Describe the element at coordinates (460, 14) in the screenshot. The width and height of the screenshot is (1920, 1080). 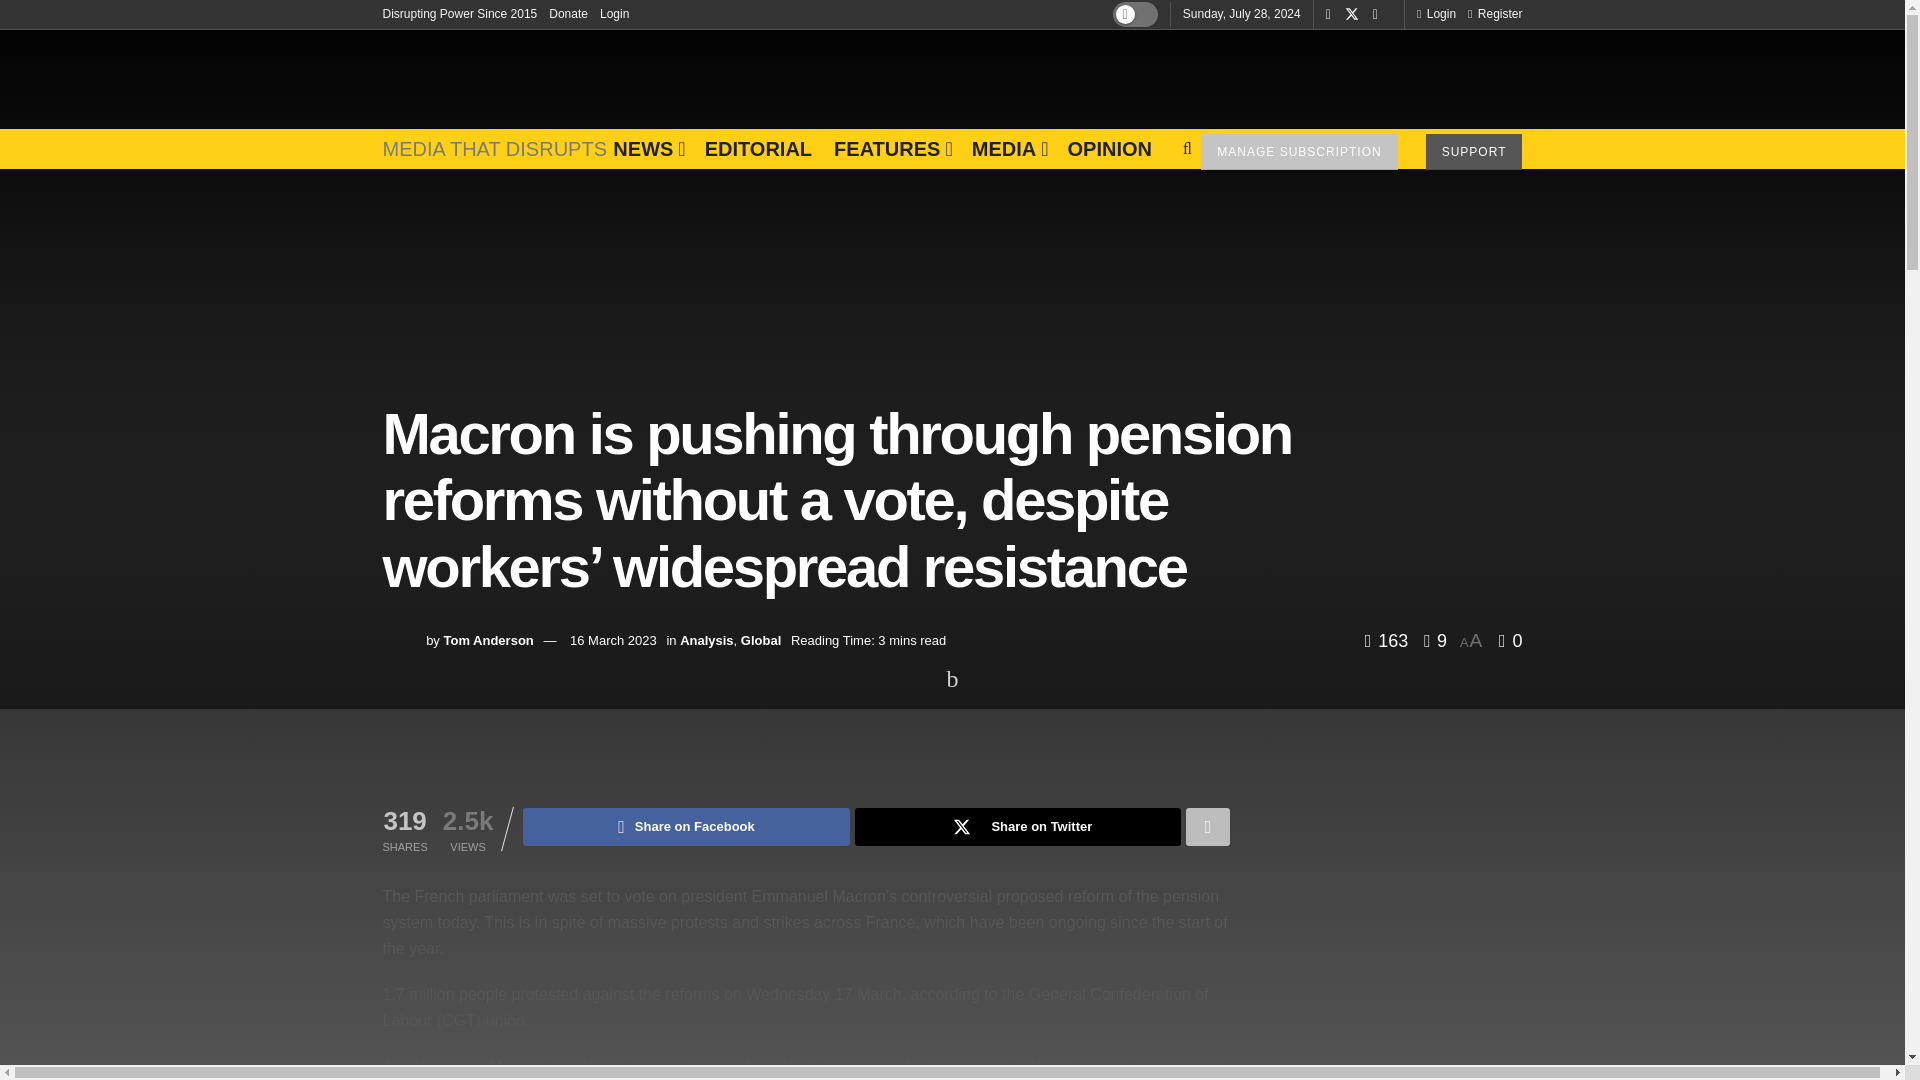
I see `Disrupting Power Since 2015` at that location.